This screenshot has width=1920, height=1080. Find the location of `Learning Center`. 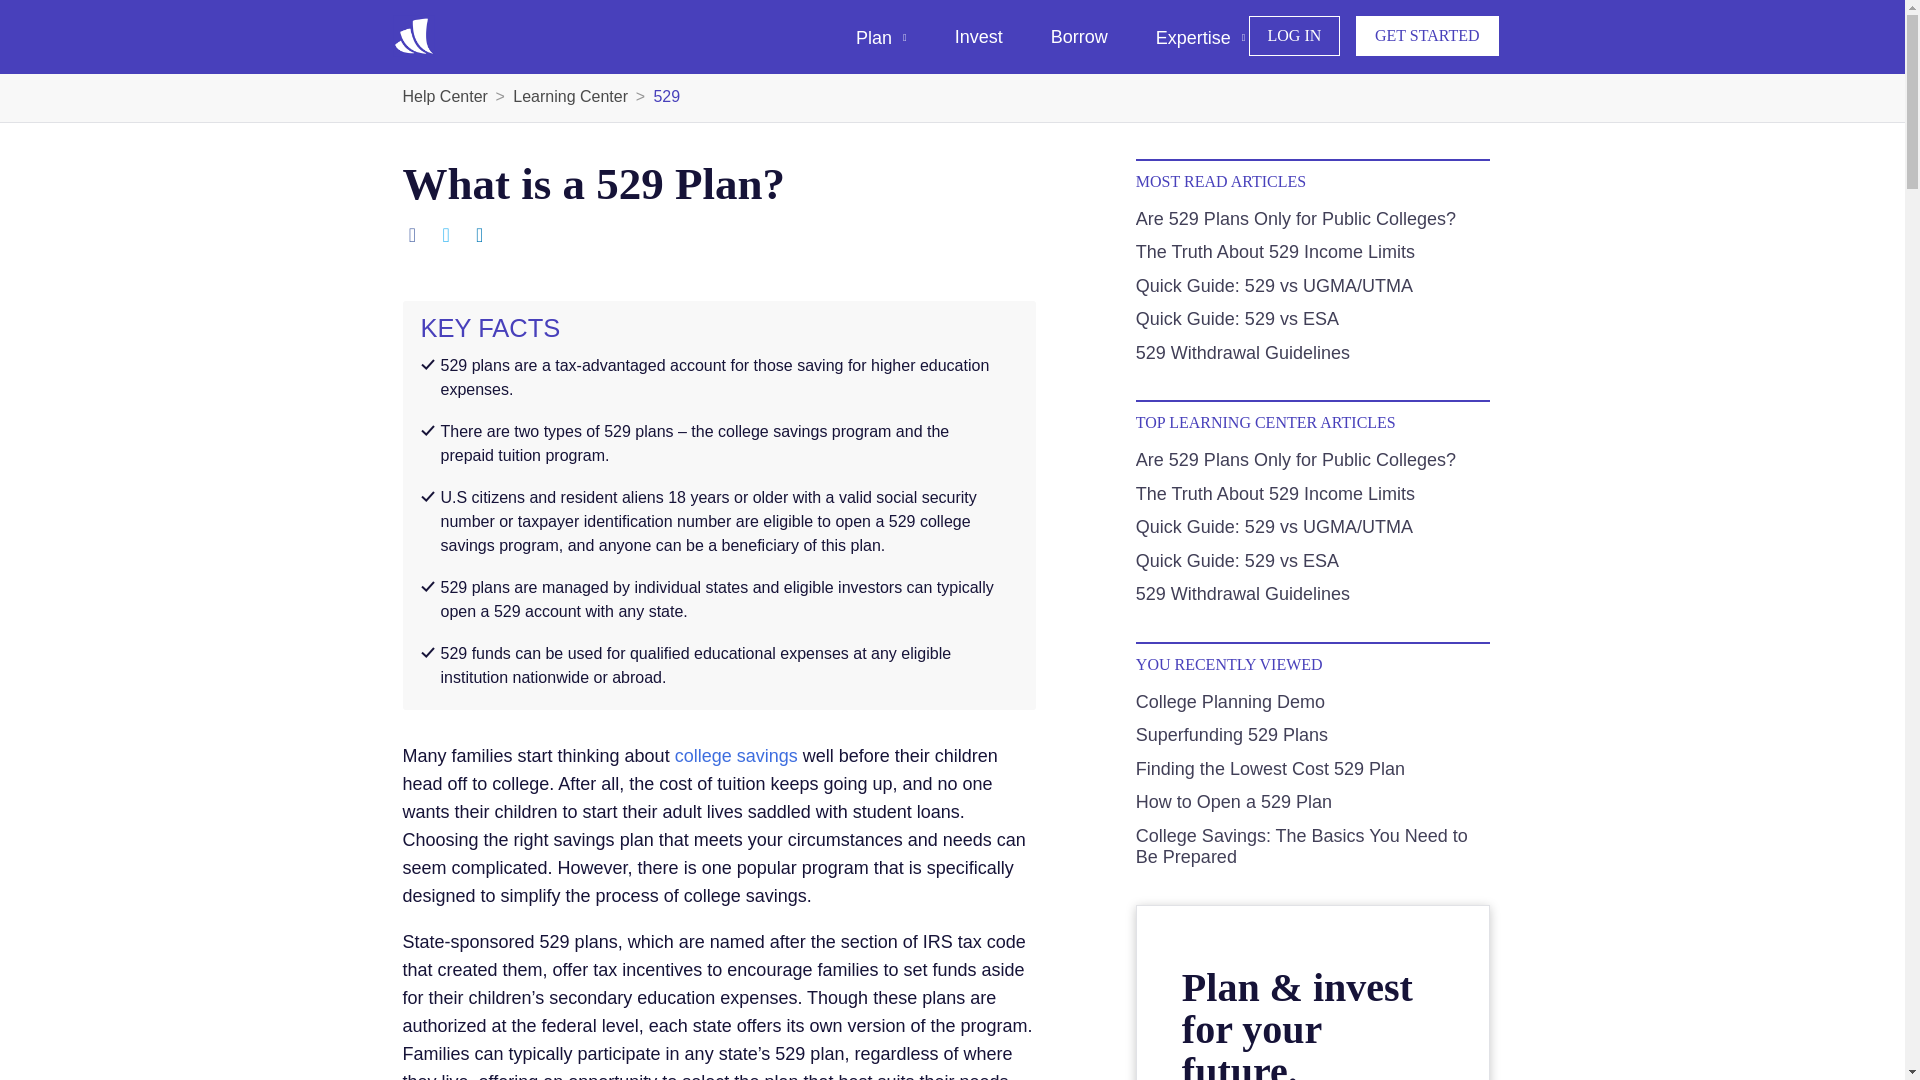

Learning Center is located at coordinates (570, 96).